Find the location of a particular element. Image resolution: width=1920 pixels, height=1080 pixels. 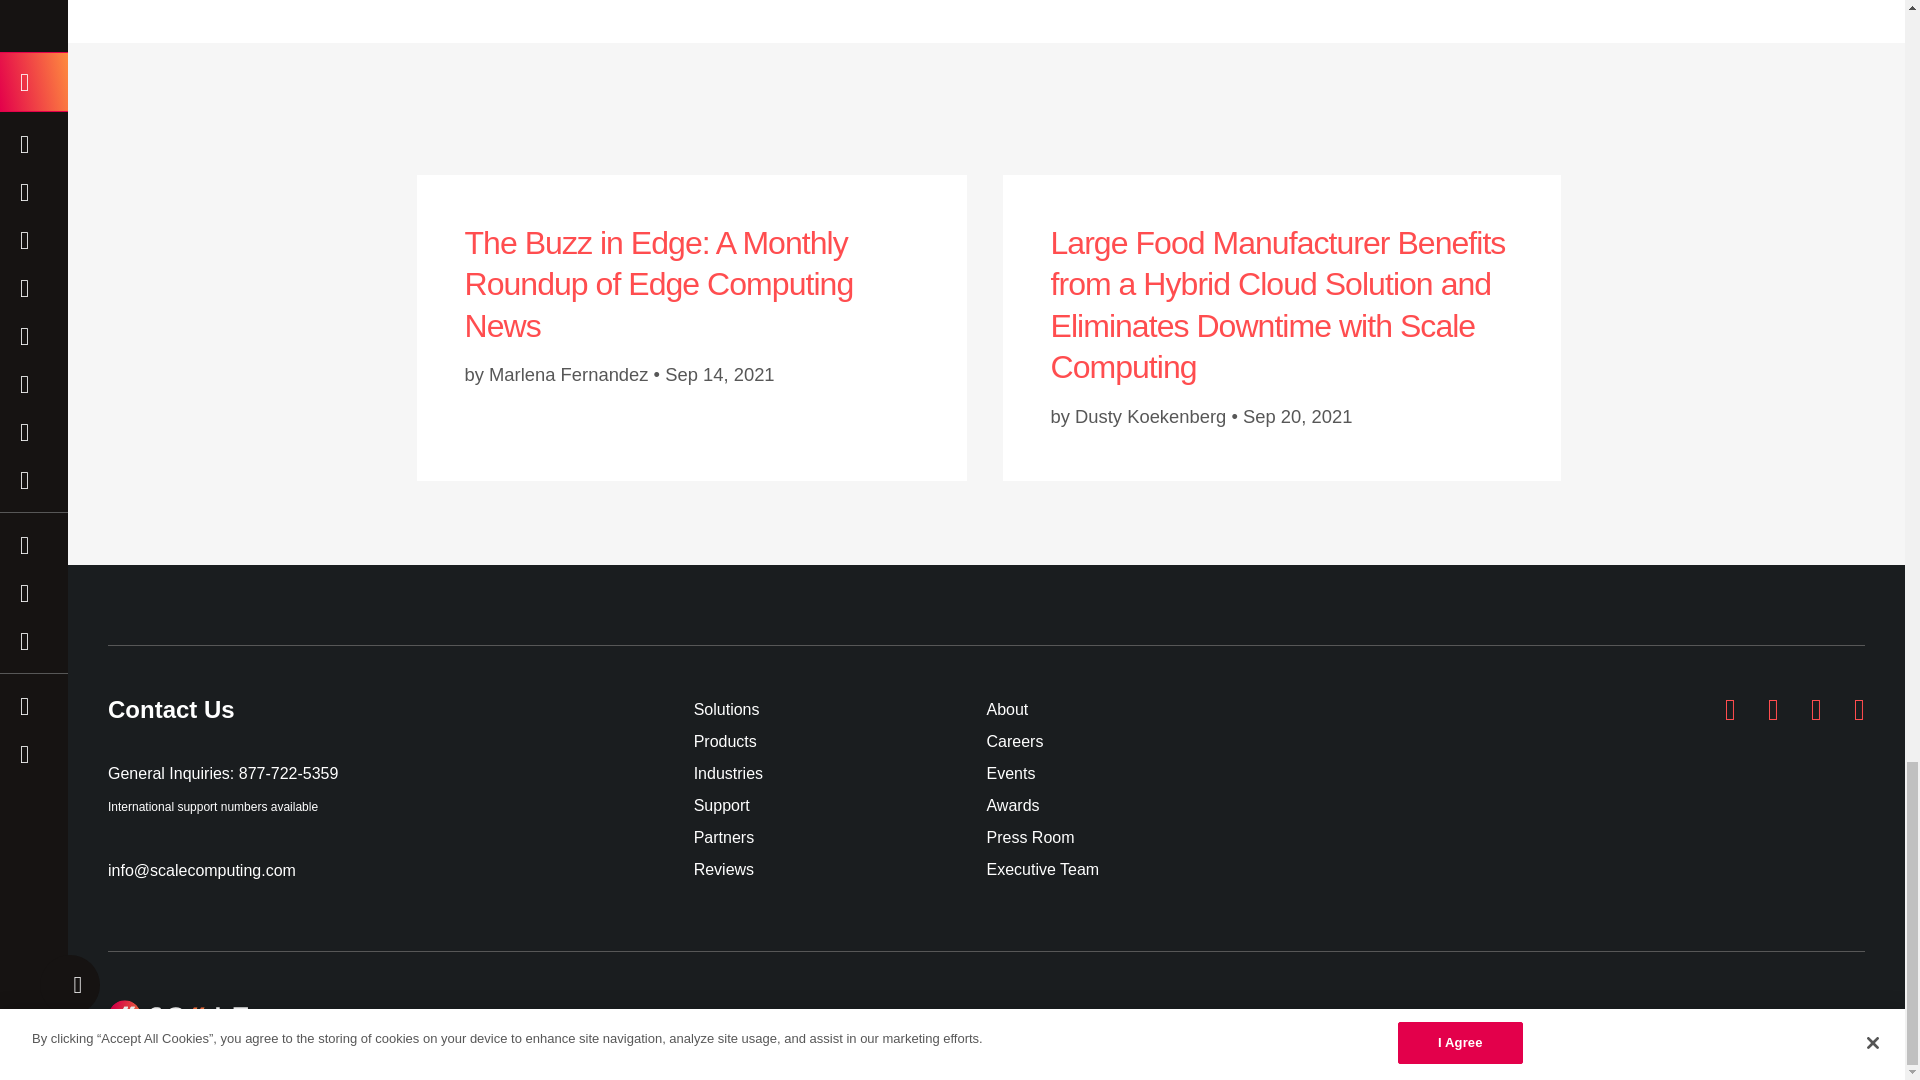

Contact Us is located at coordinates (400, 722).